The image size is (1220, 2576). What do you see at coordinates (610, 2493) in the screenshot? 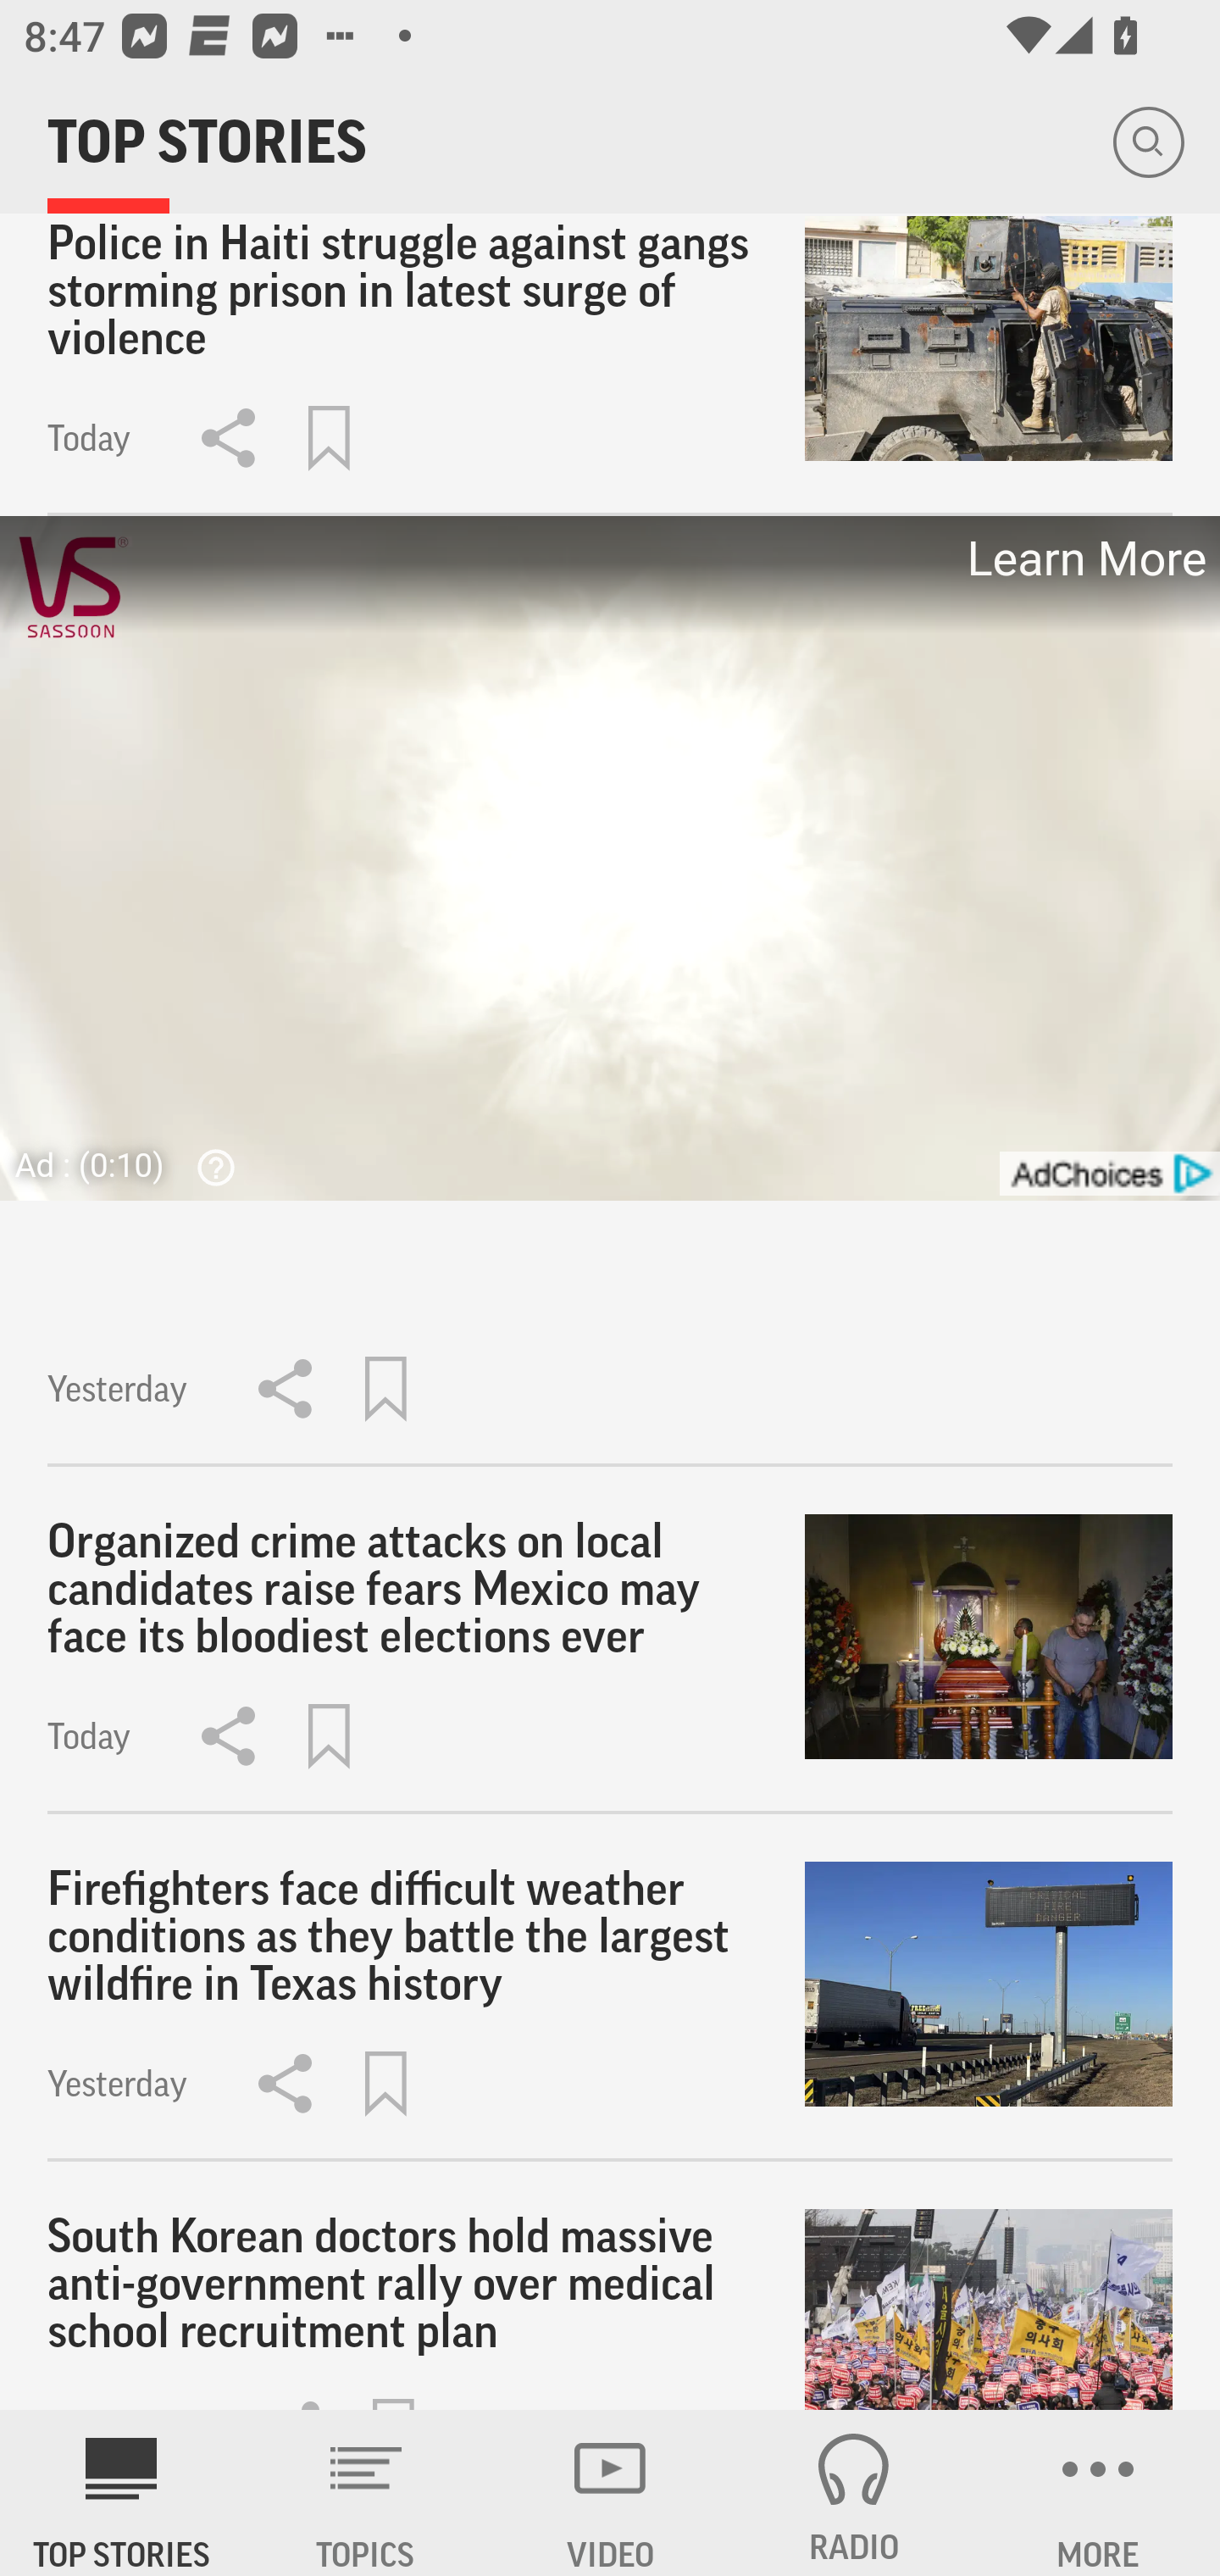
I see `VIDEO` at bounding box center [610, 2493].